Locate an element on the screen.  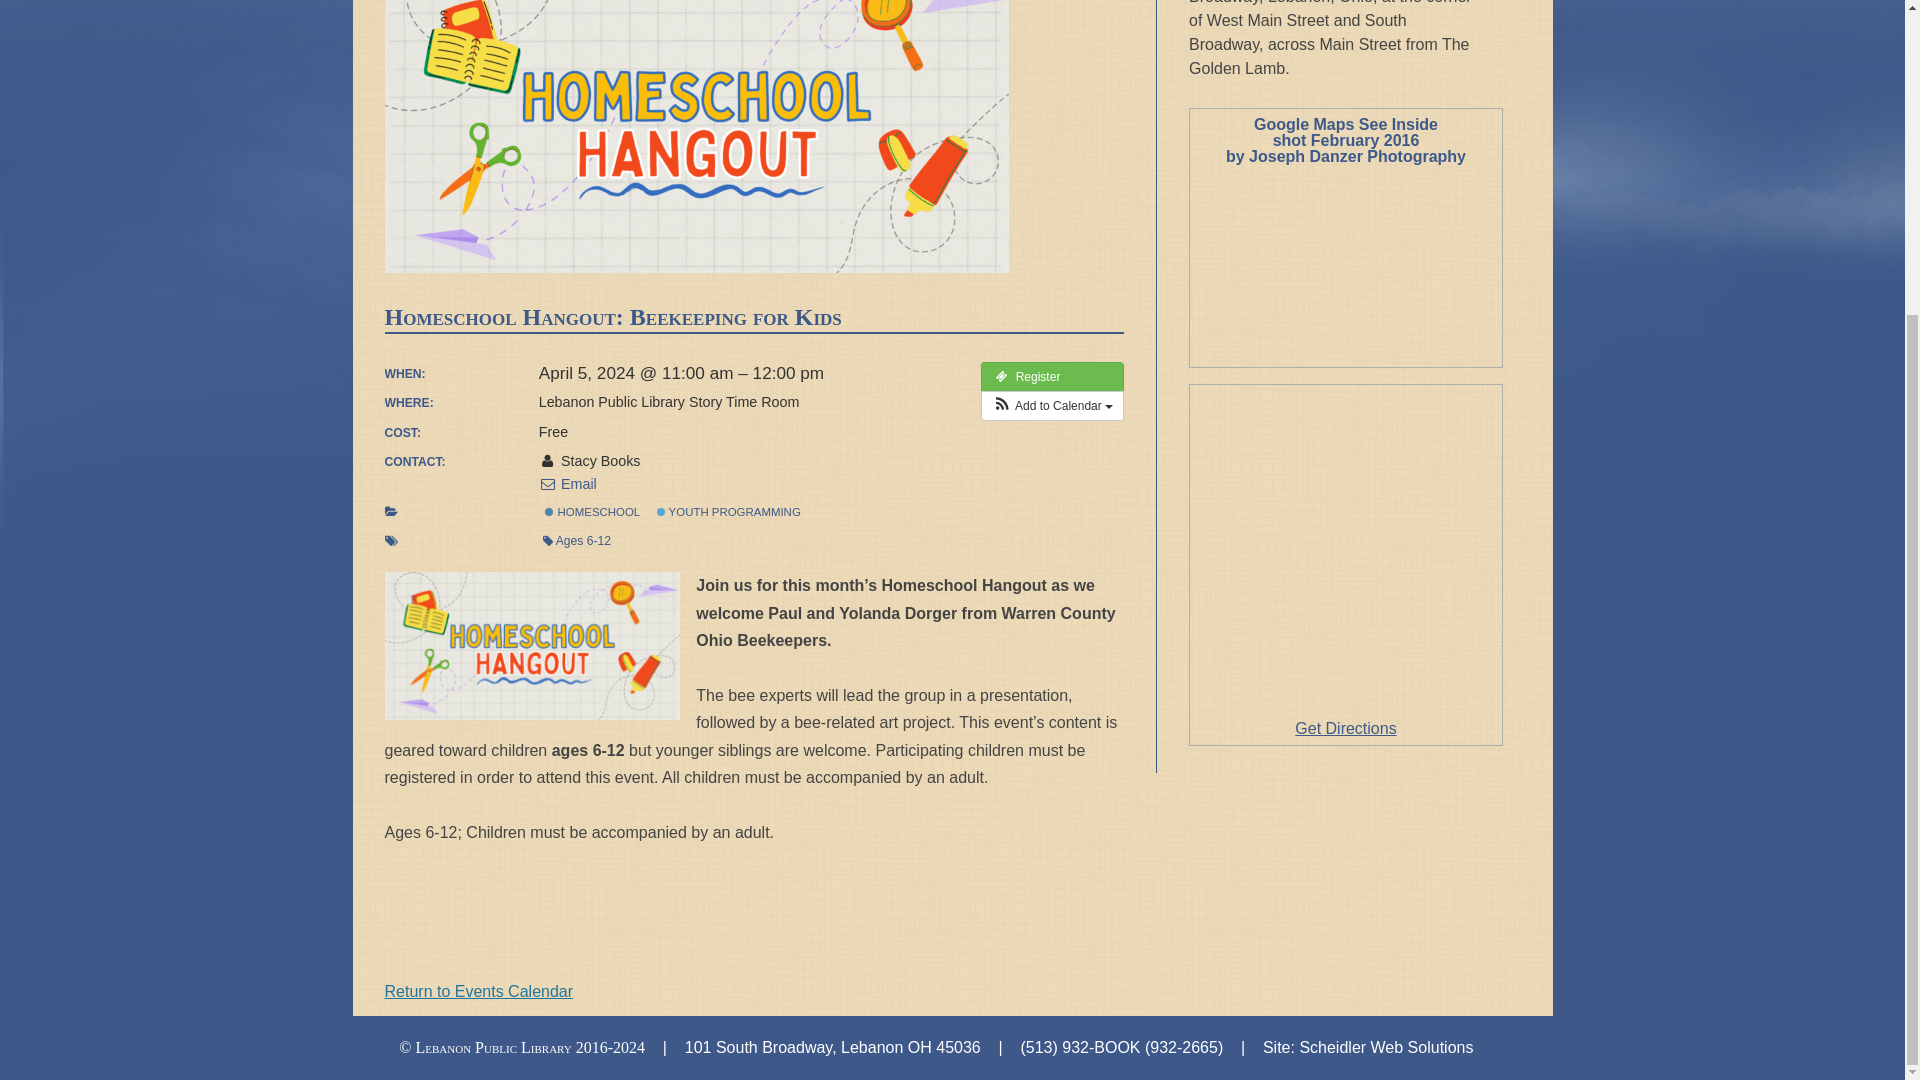
Return to Events Calendar is located at coordinates (478, 991).